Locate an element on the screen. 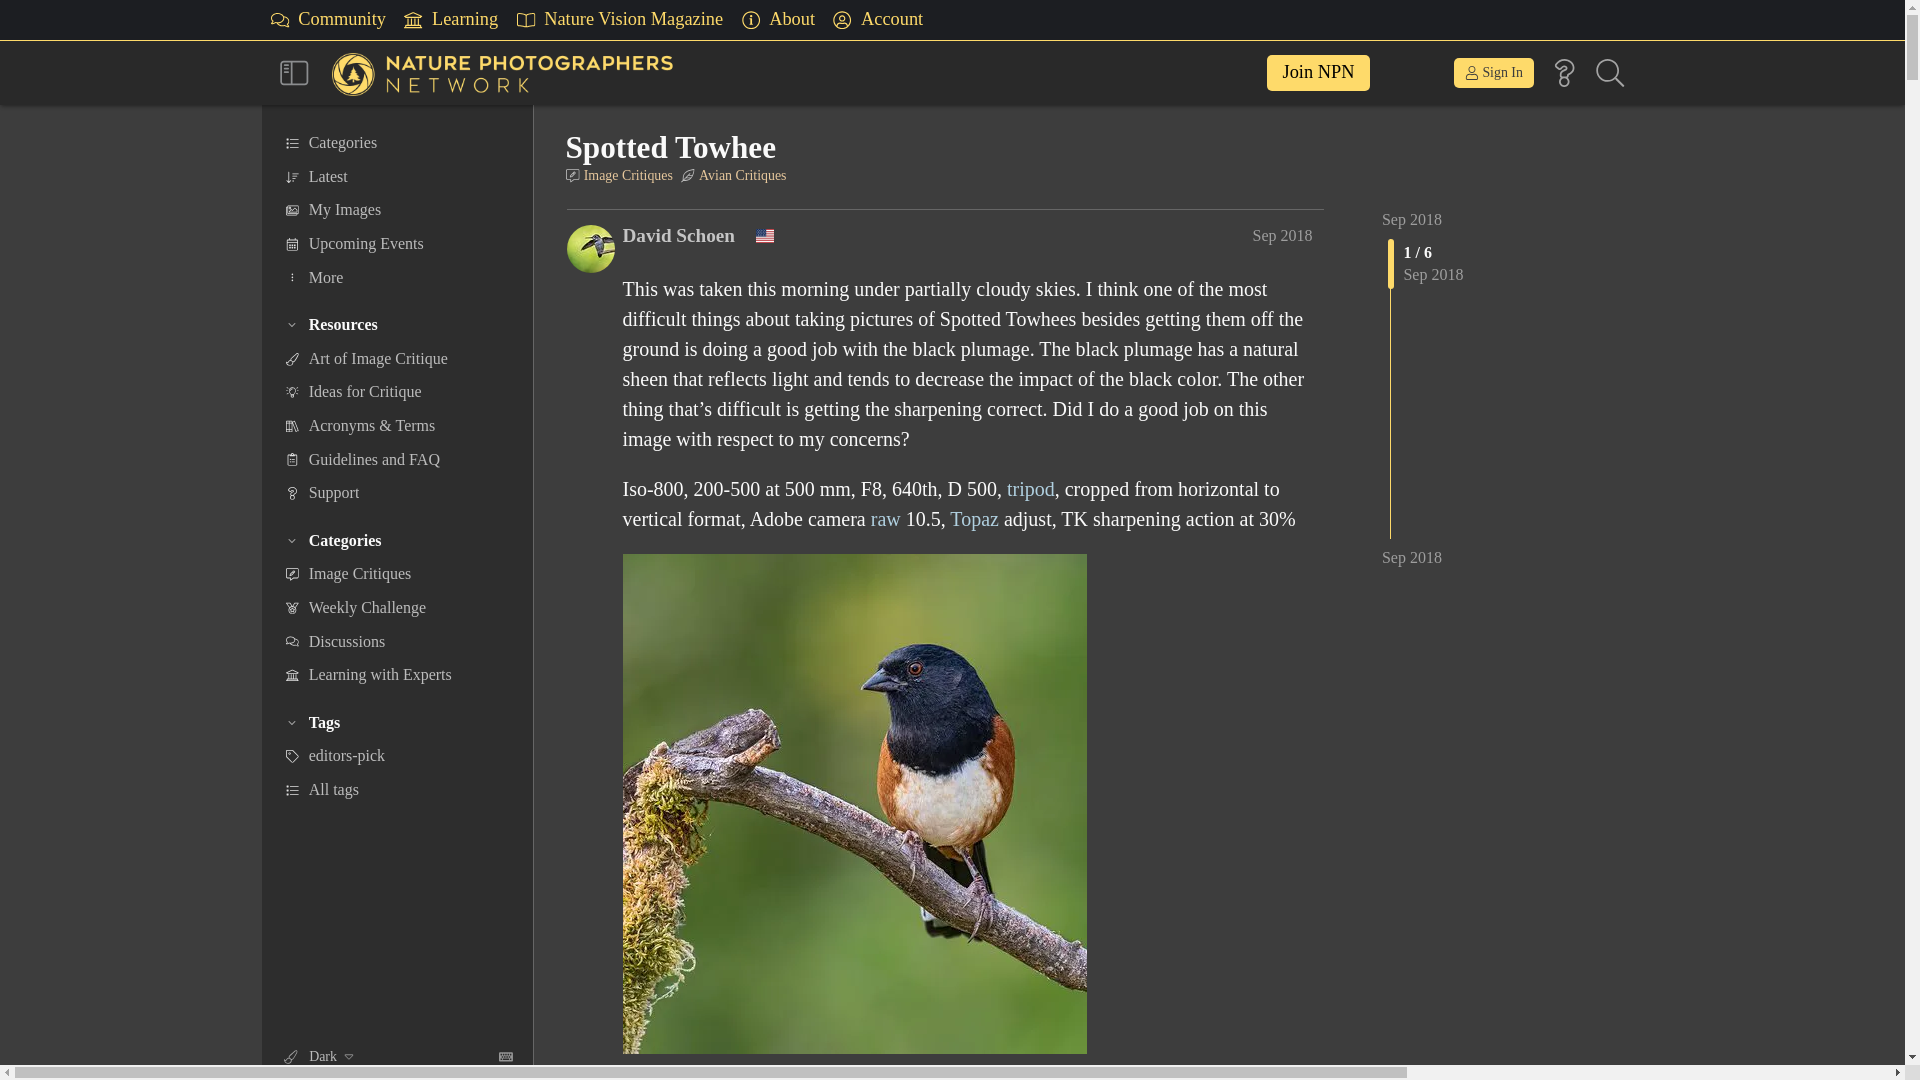 The height and width of the screenshot is (1080, 1920). Nature Vision Magazine is located at coordinates (618, 20).